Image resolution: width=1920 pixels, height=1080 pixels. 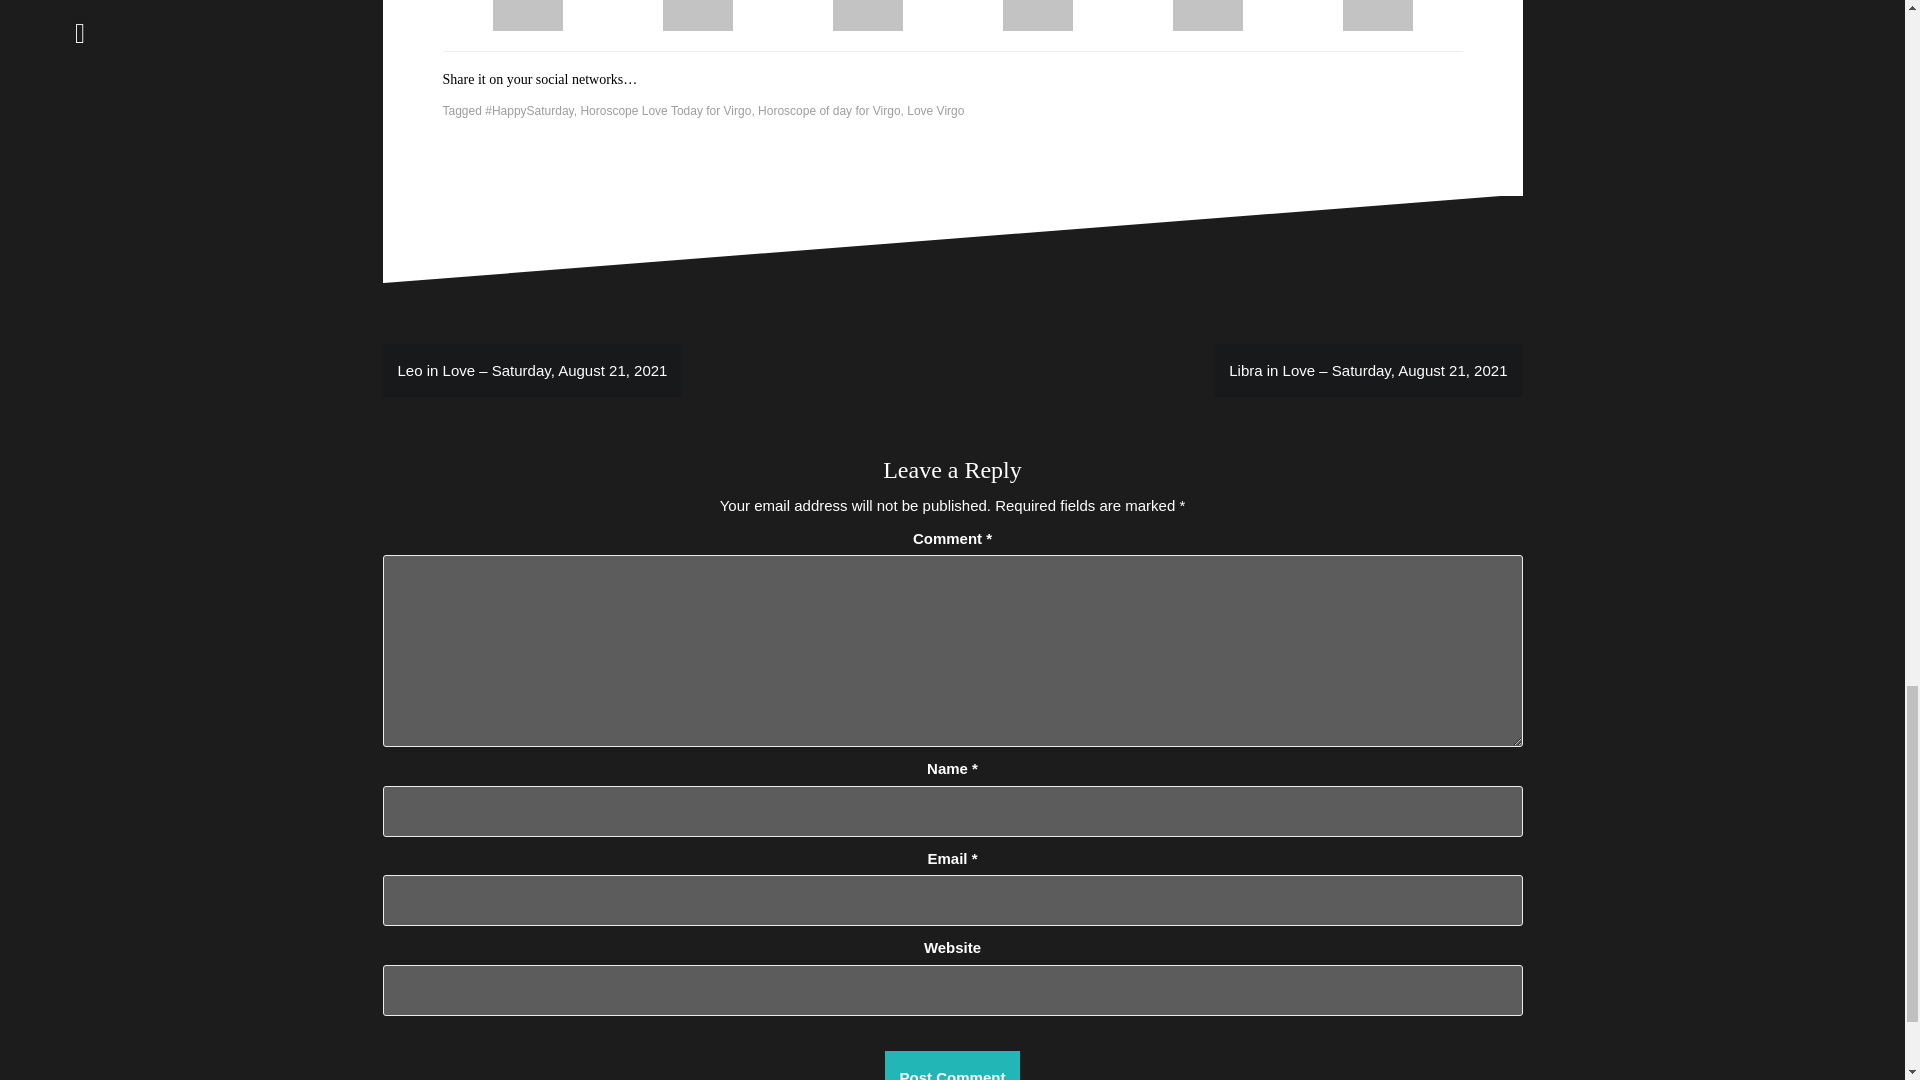 What do you see at coordinates (934, 110) in the screenshot?
I see `Love Virgo` at bounding box center [934, 110].